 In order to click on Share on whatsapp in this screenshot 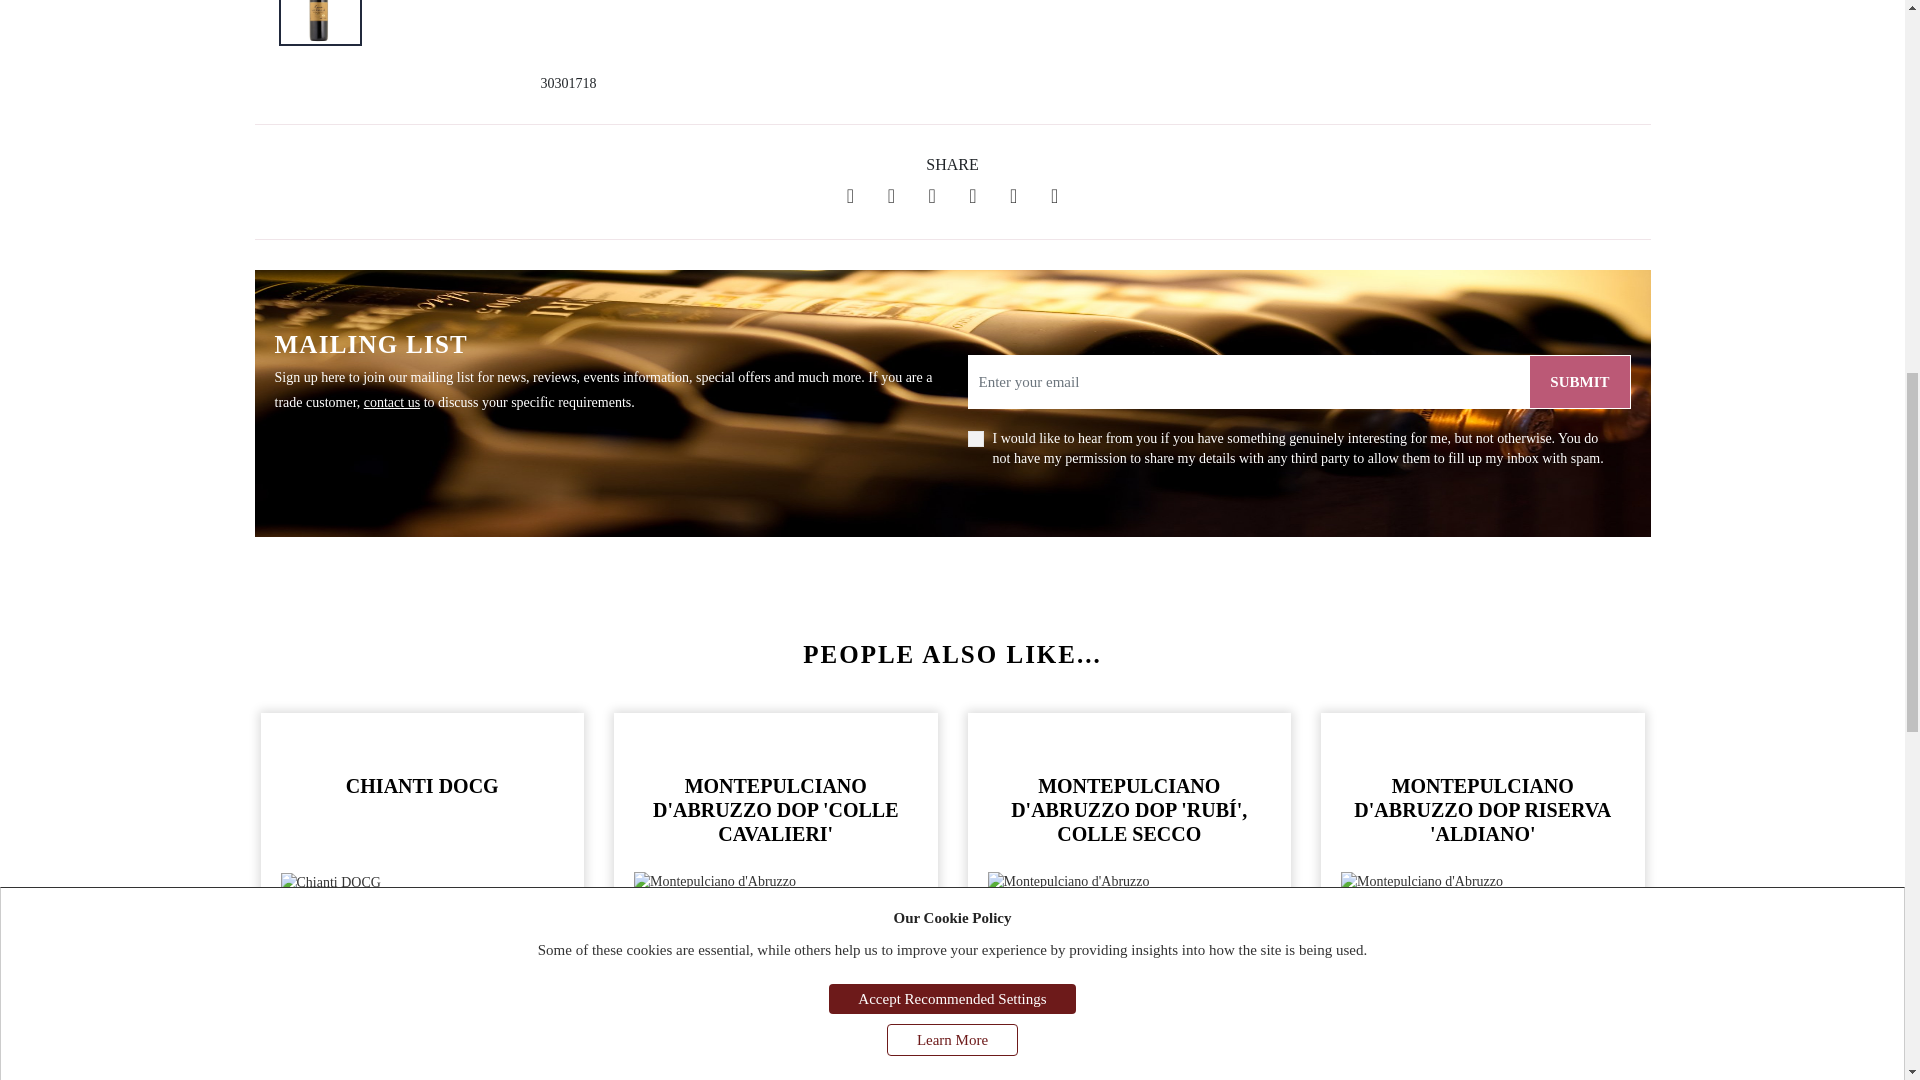, I will do `click(1013, 196)`.